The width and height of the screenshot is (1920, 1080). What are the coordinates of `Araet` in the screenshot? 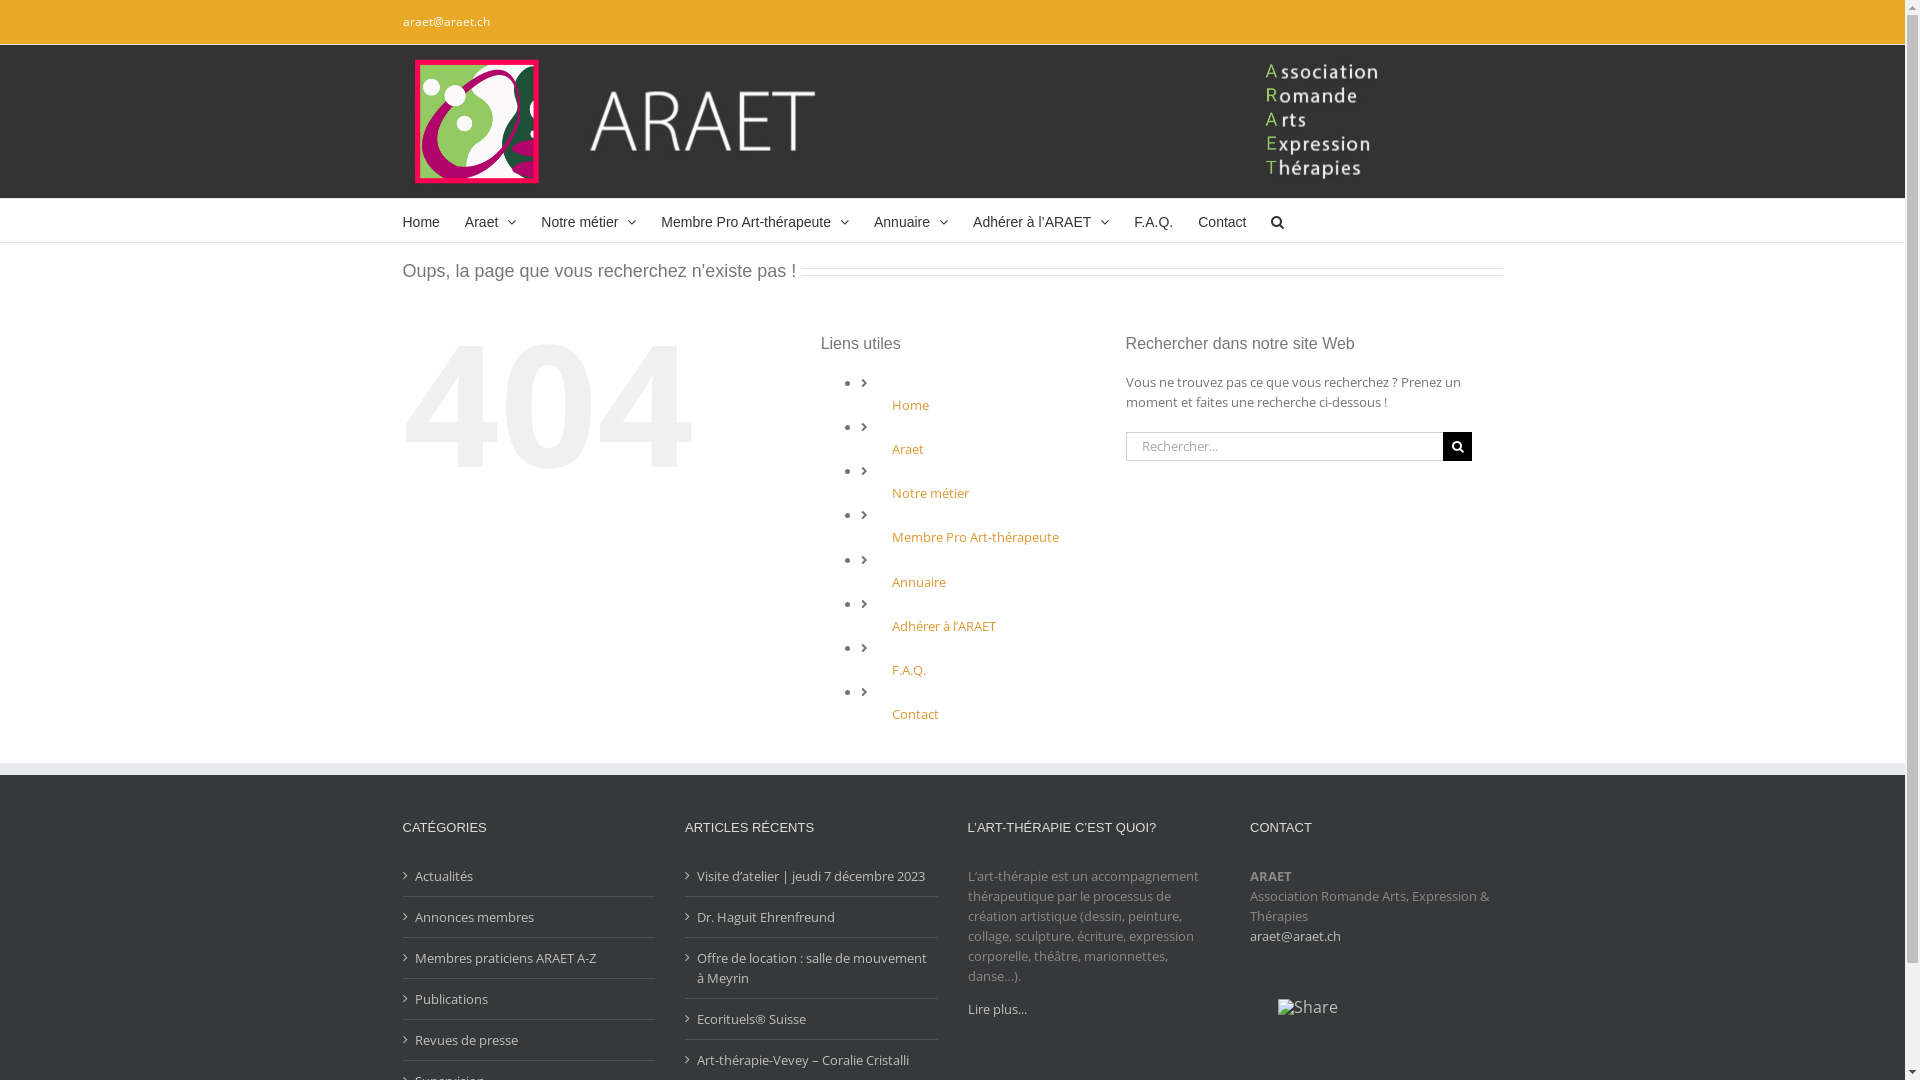 It's located at (908, 449).